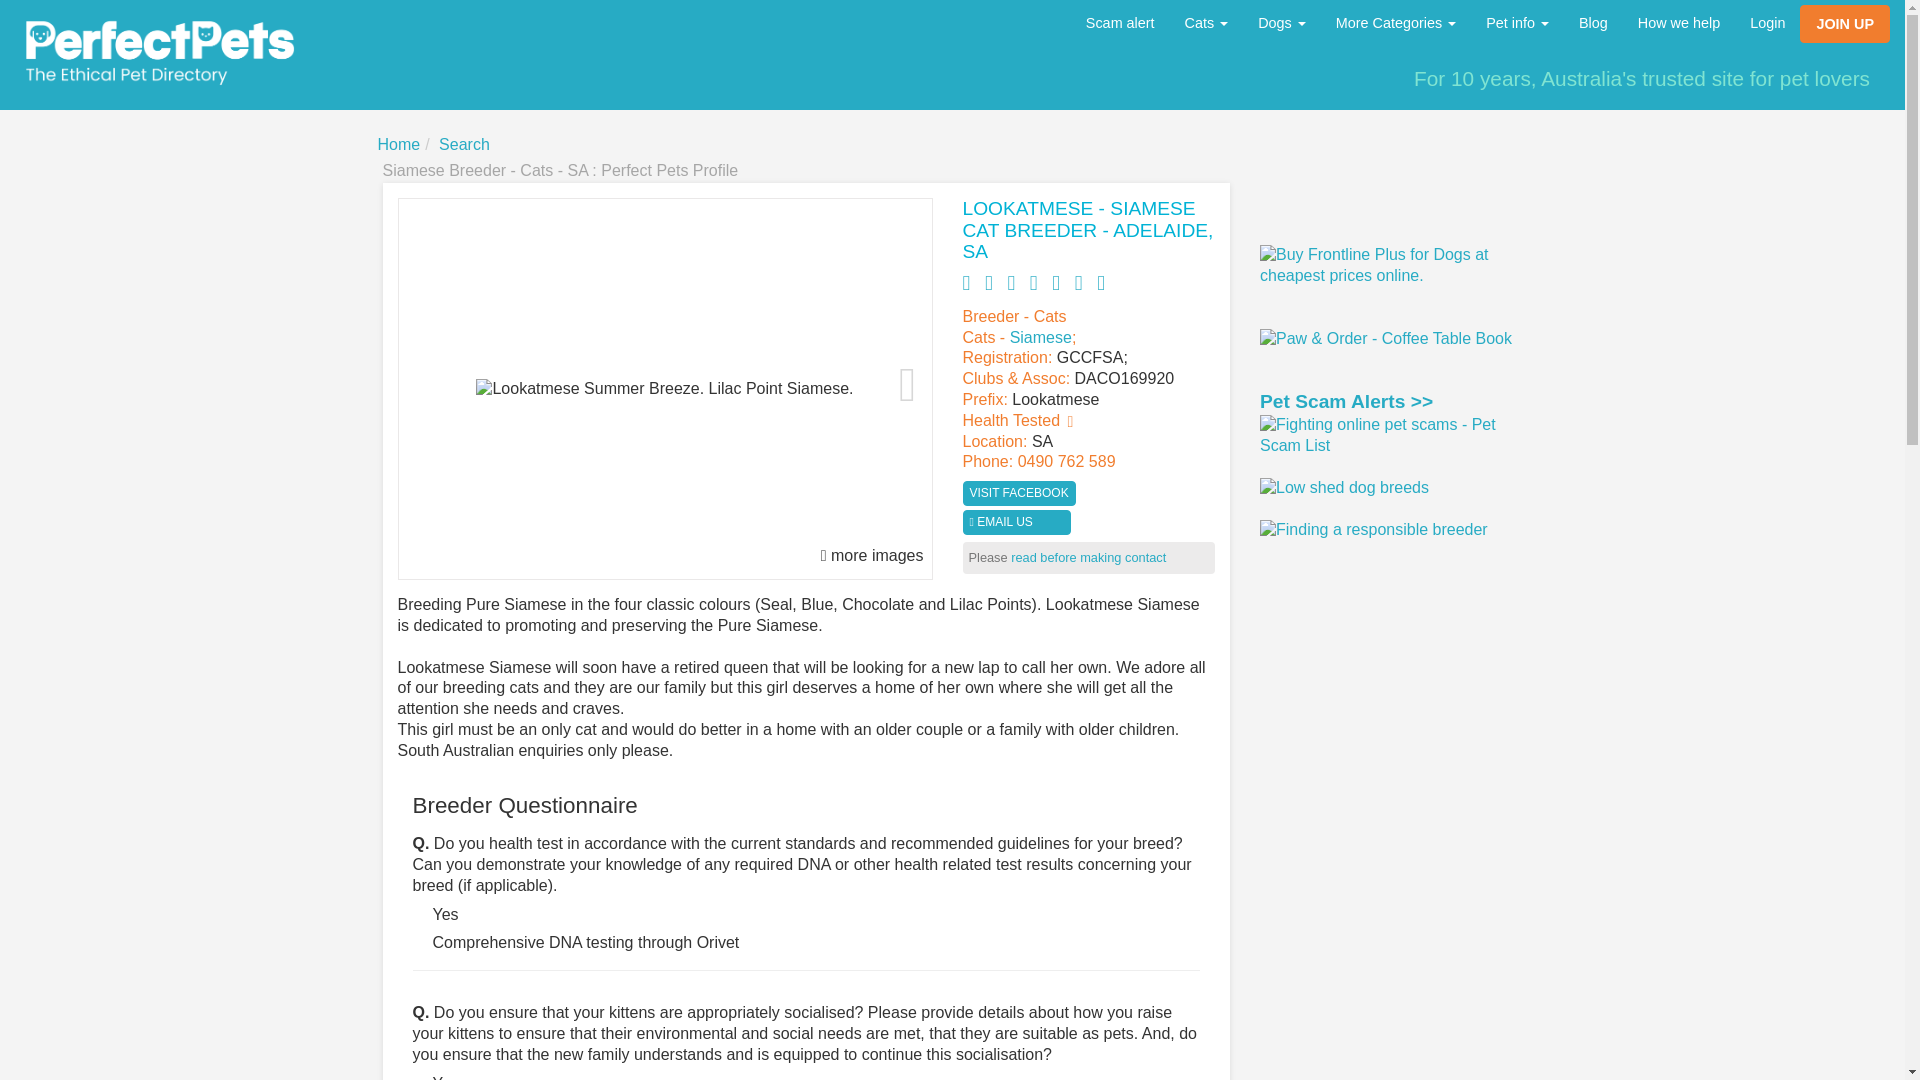  I want to click on Blog, so click(1593, 23).